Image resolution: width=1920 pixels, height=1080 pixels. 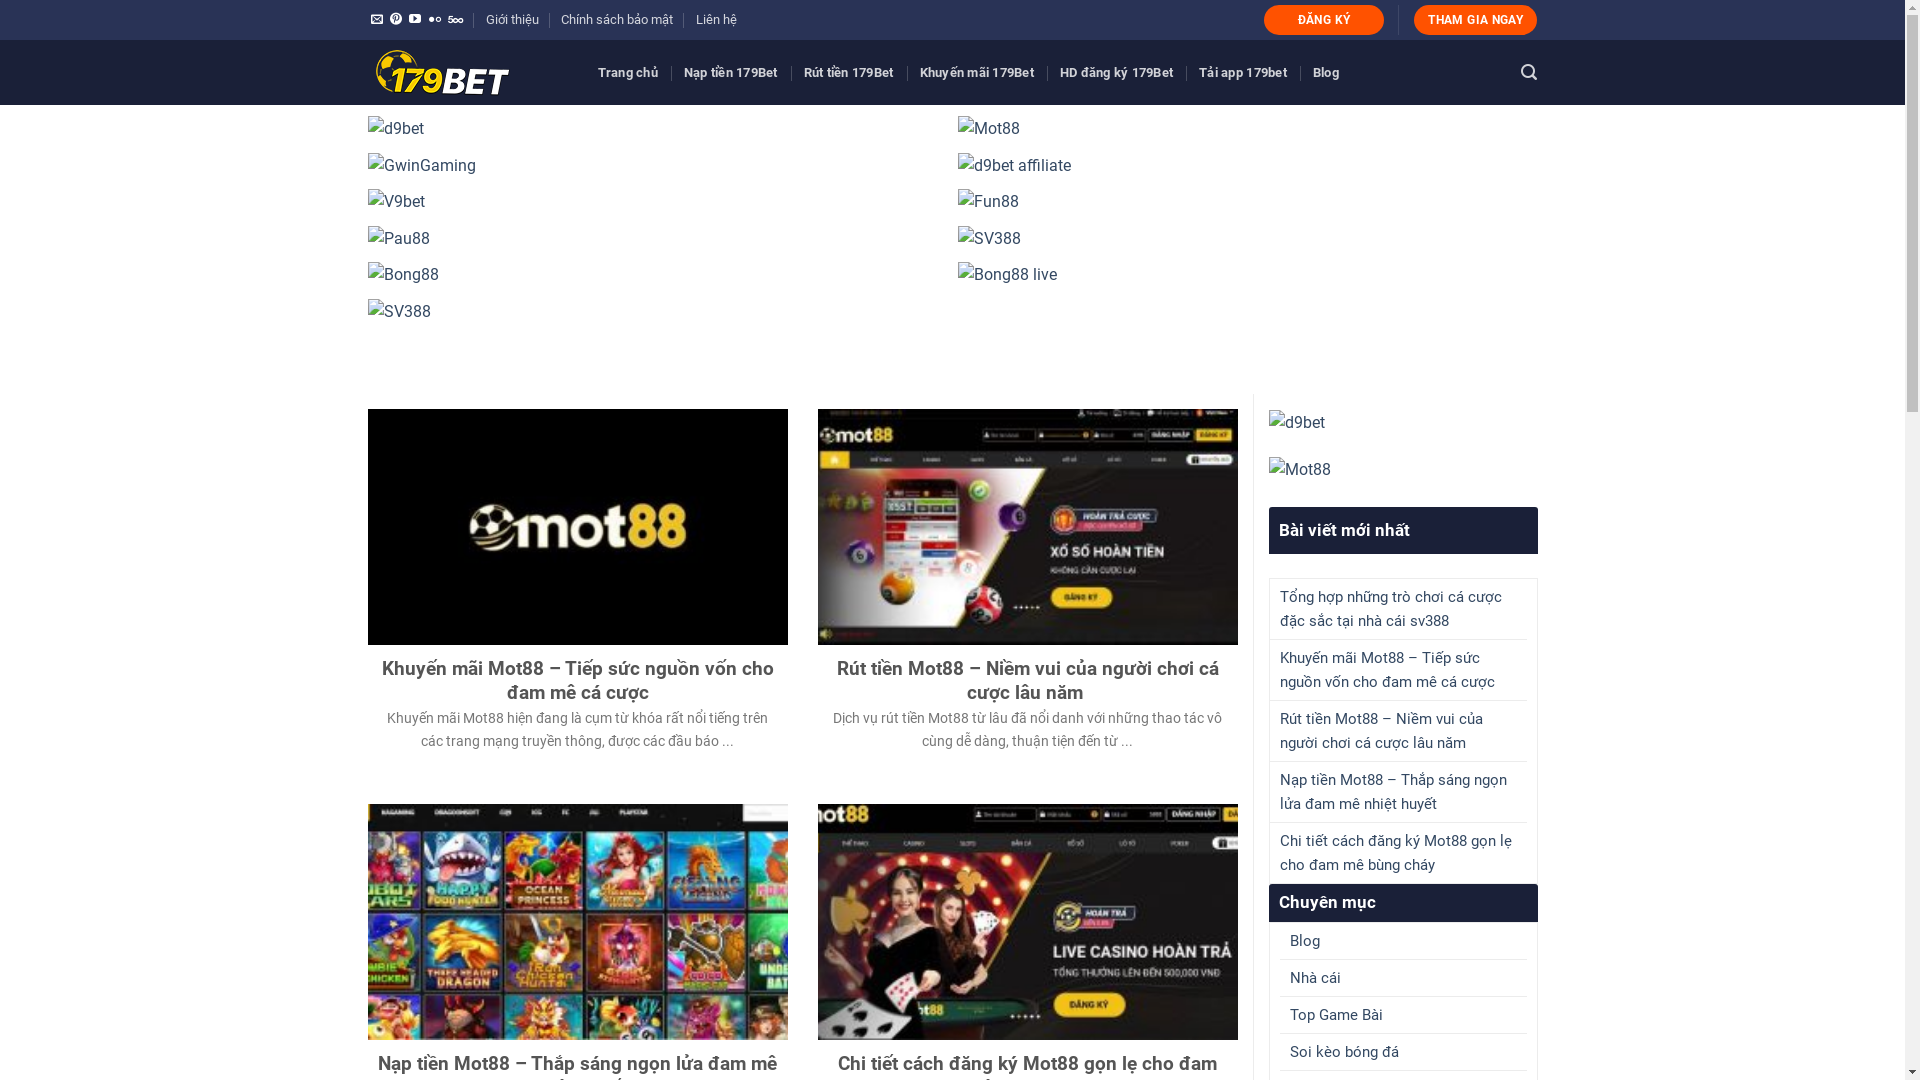 What do you see at coordinates (1402, 422) in the screenshot?
I see `d9bet` at bounding box center [1402, 422].